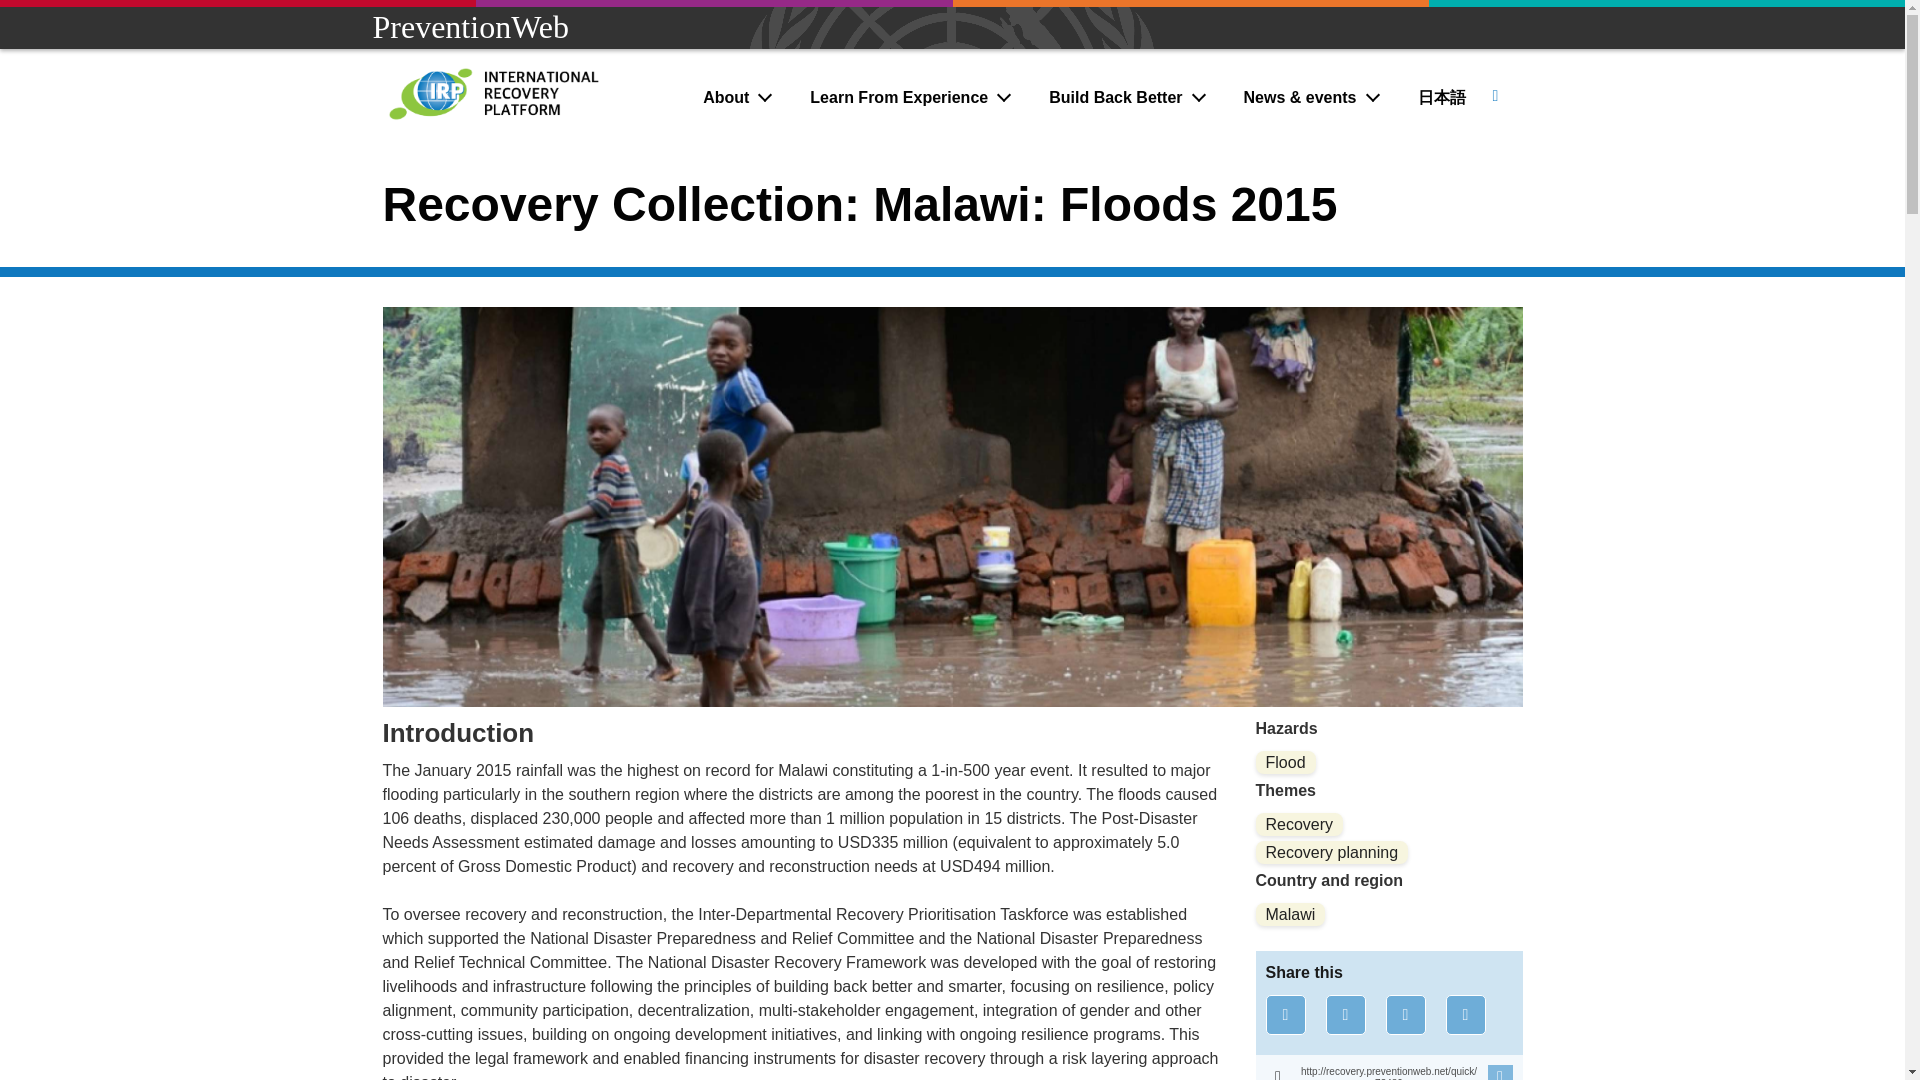 The width and height of the screenshot is (1920, 1080). Describe the element at coordinates (1388, 1068) in the screenshot. I see `Copy to Clipboard` at that location.